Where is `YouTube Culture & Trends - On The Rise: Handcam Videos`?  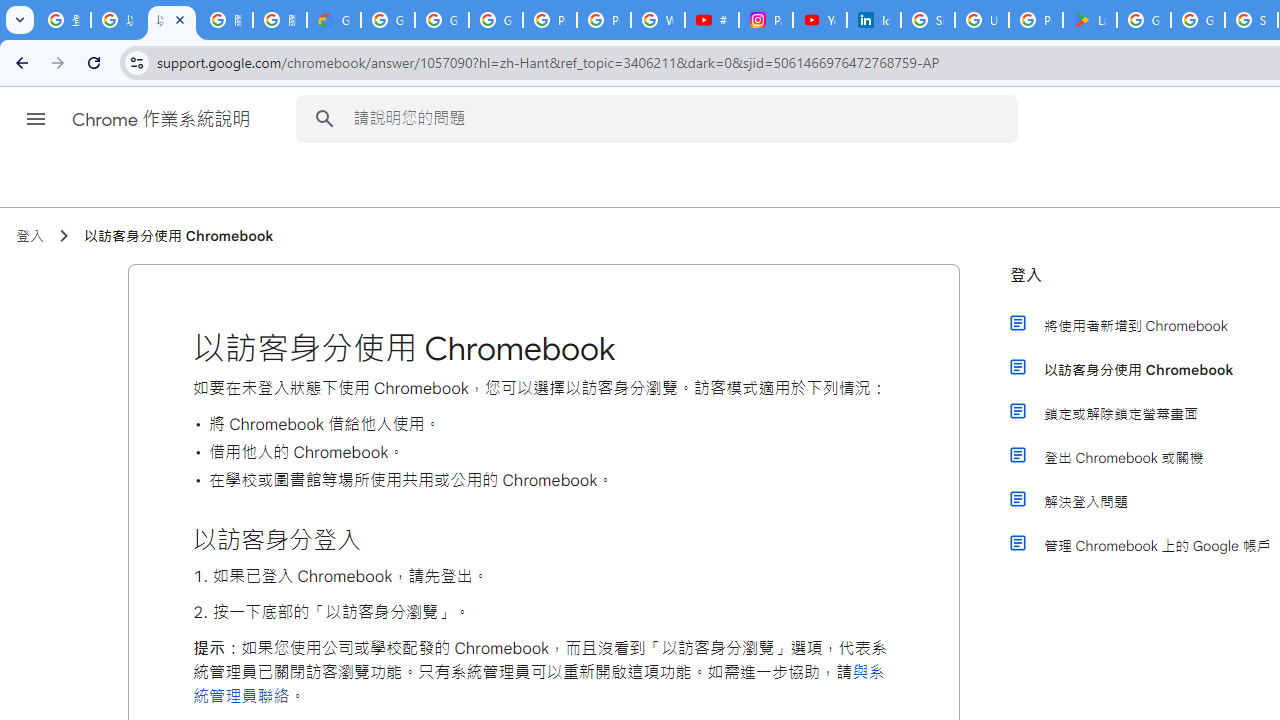 YouTube Culture & Trends - On The Rise: Handcam Videos is located at coordinates (820, 20).